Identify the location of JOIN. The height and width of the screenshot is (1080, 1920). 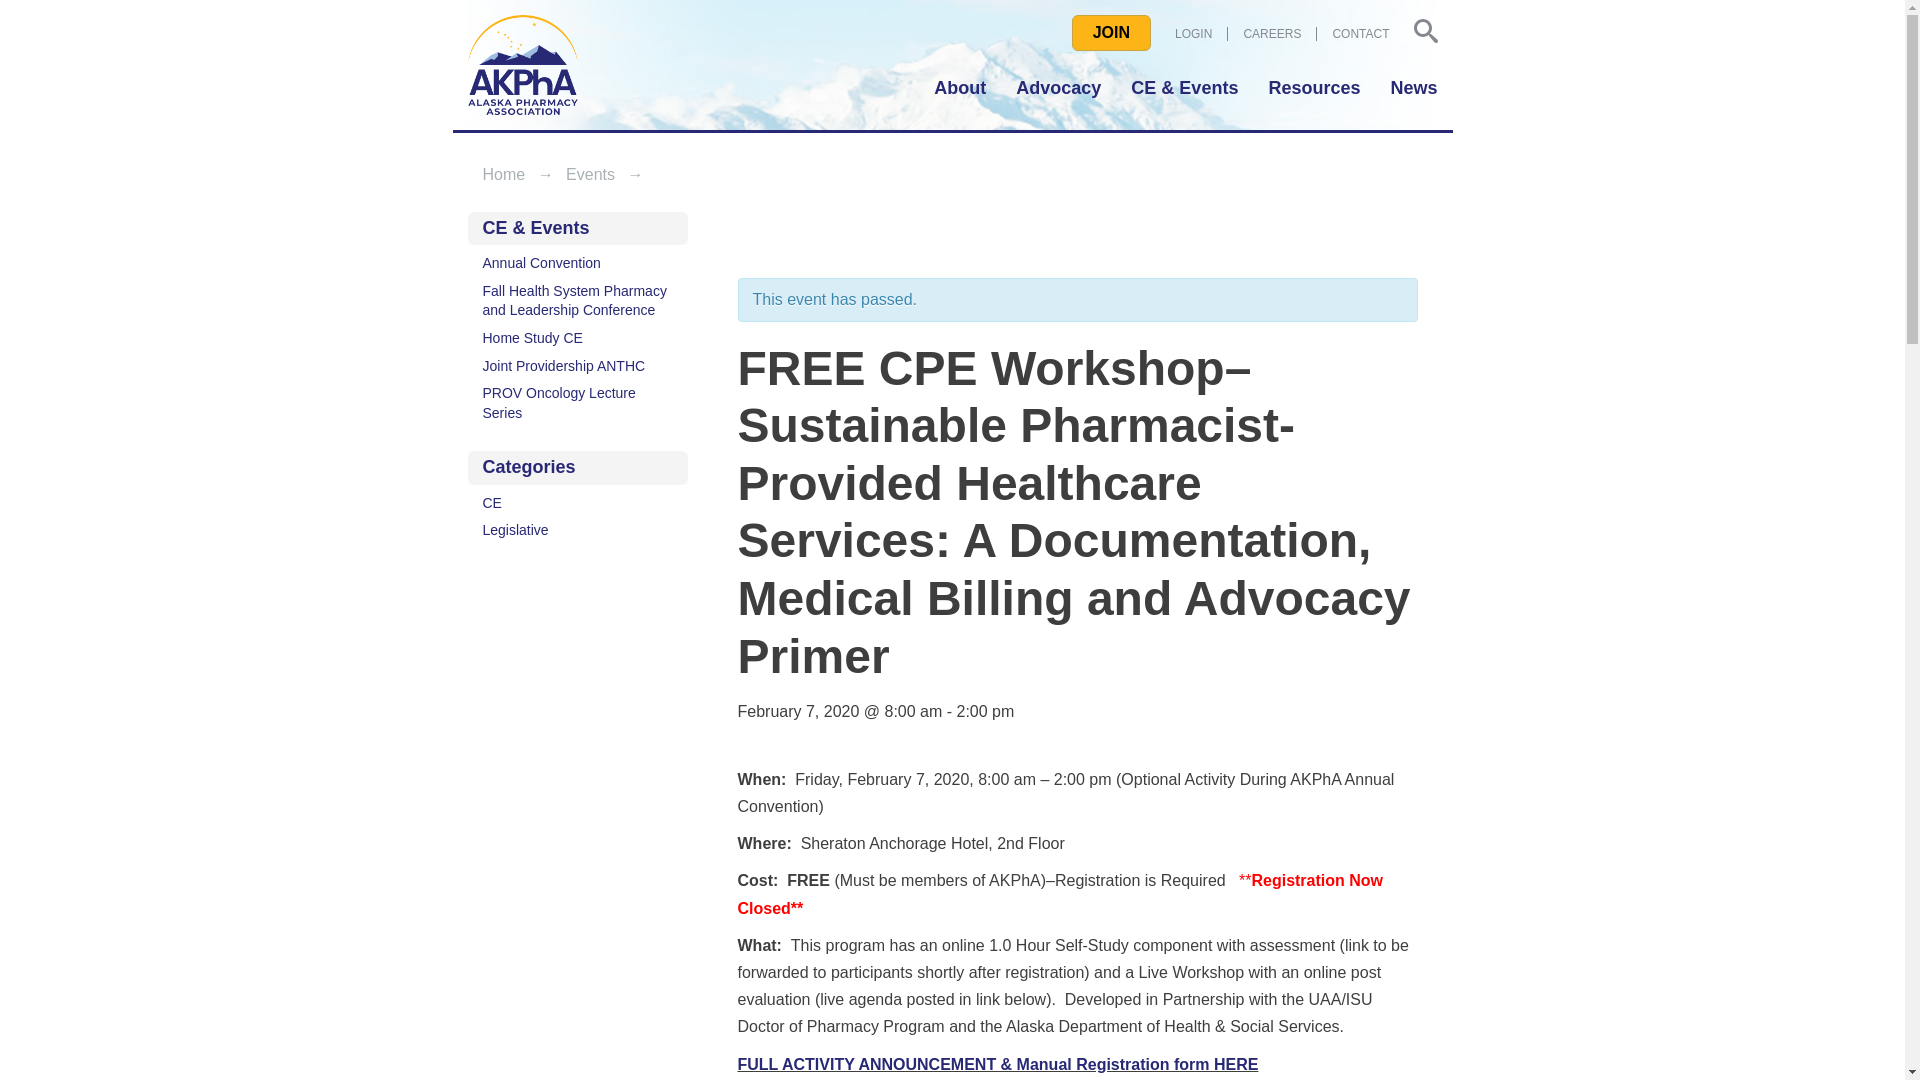
(1110, 32).